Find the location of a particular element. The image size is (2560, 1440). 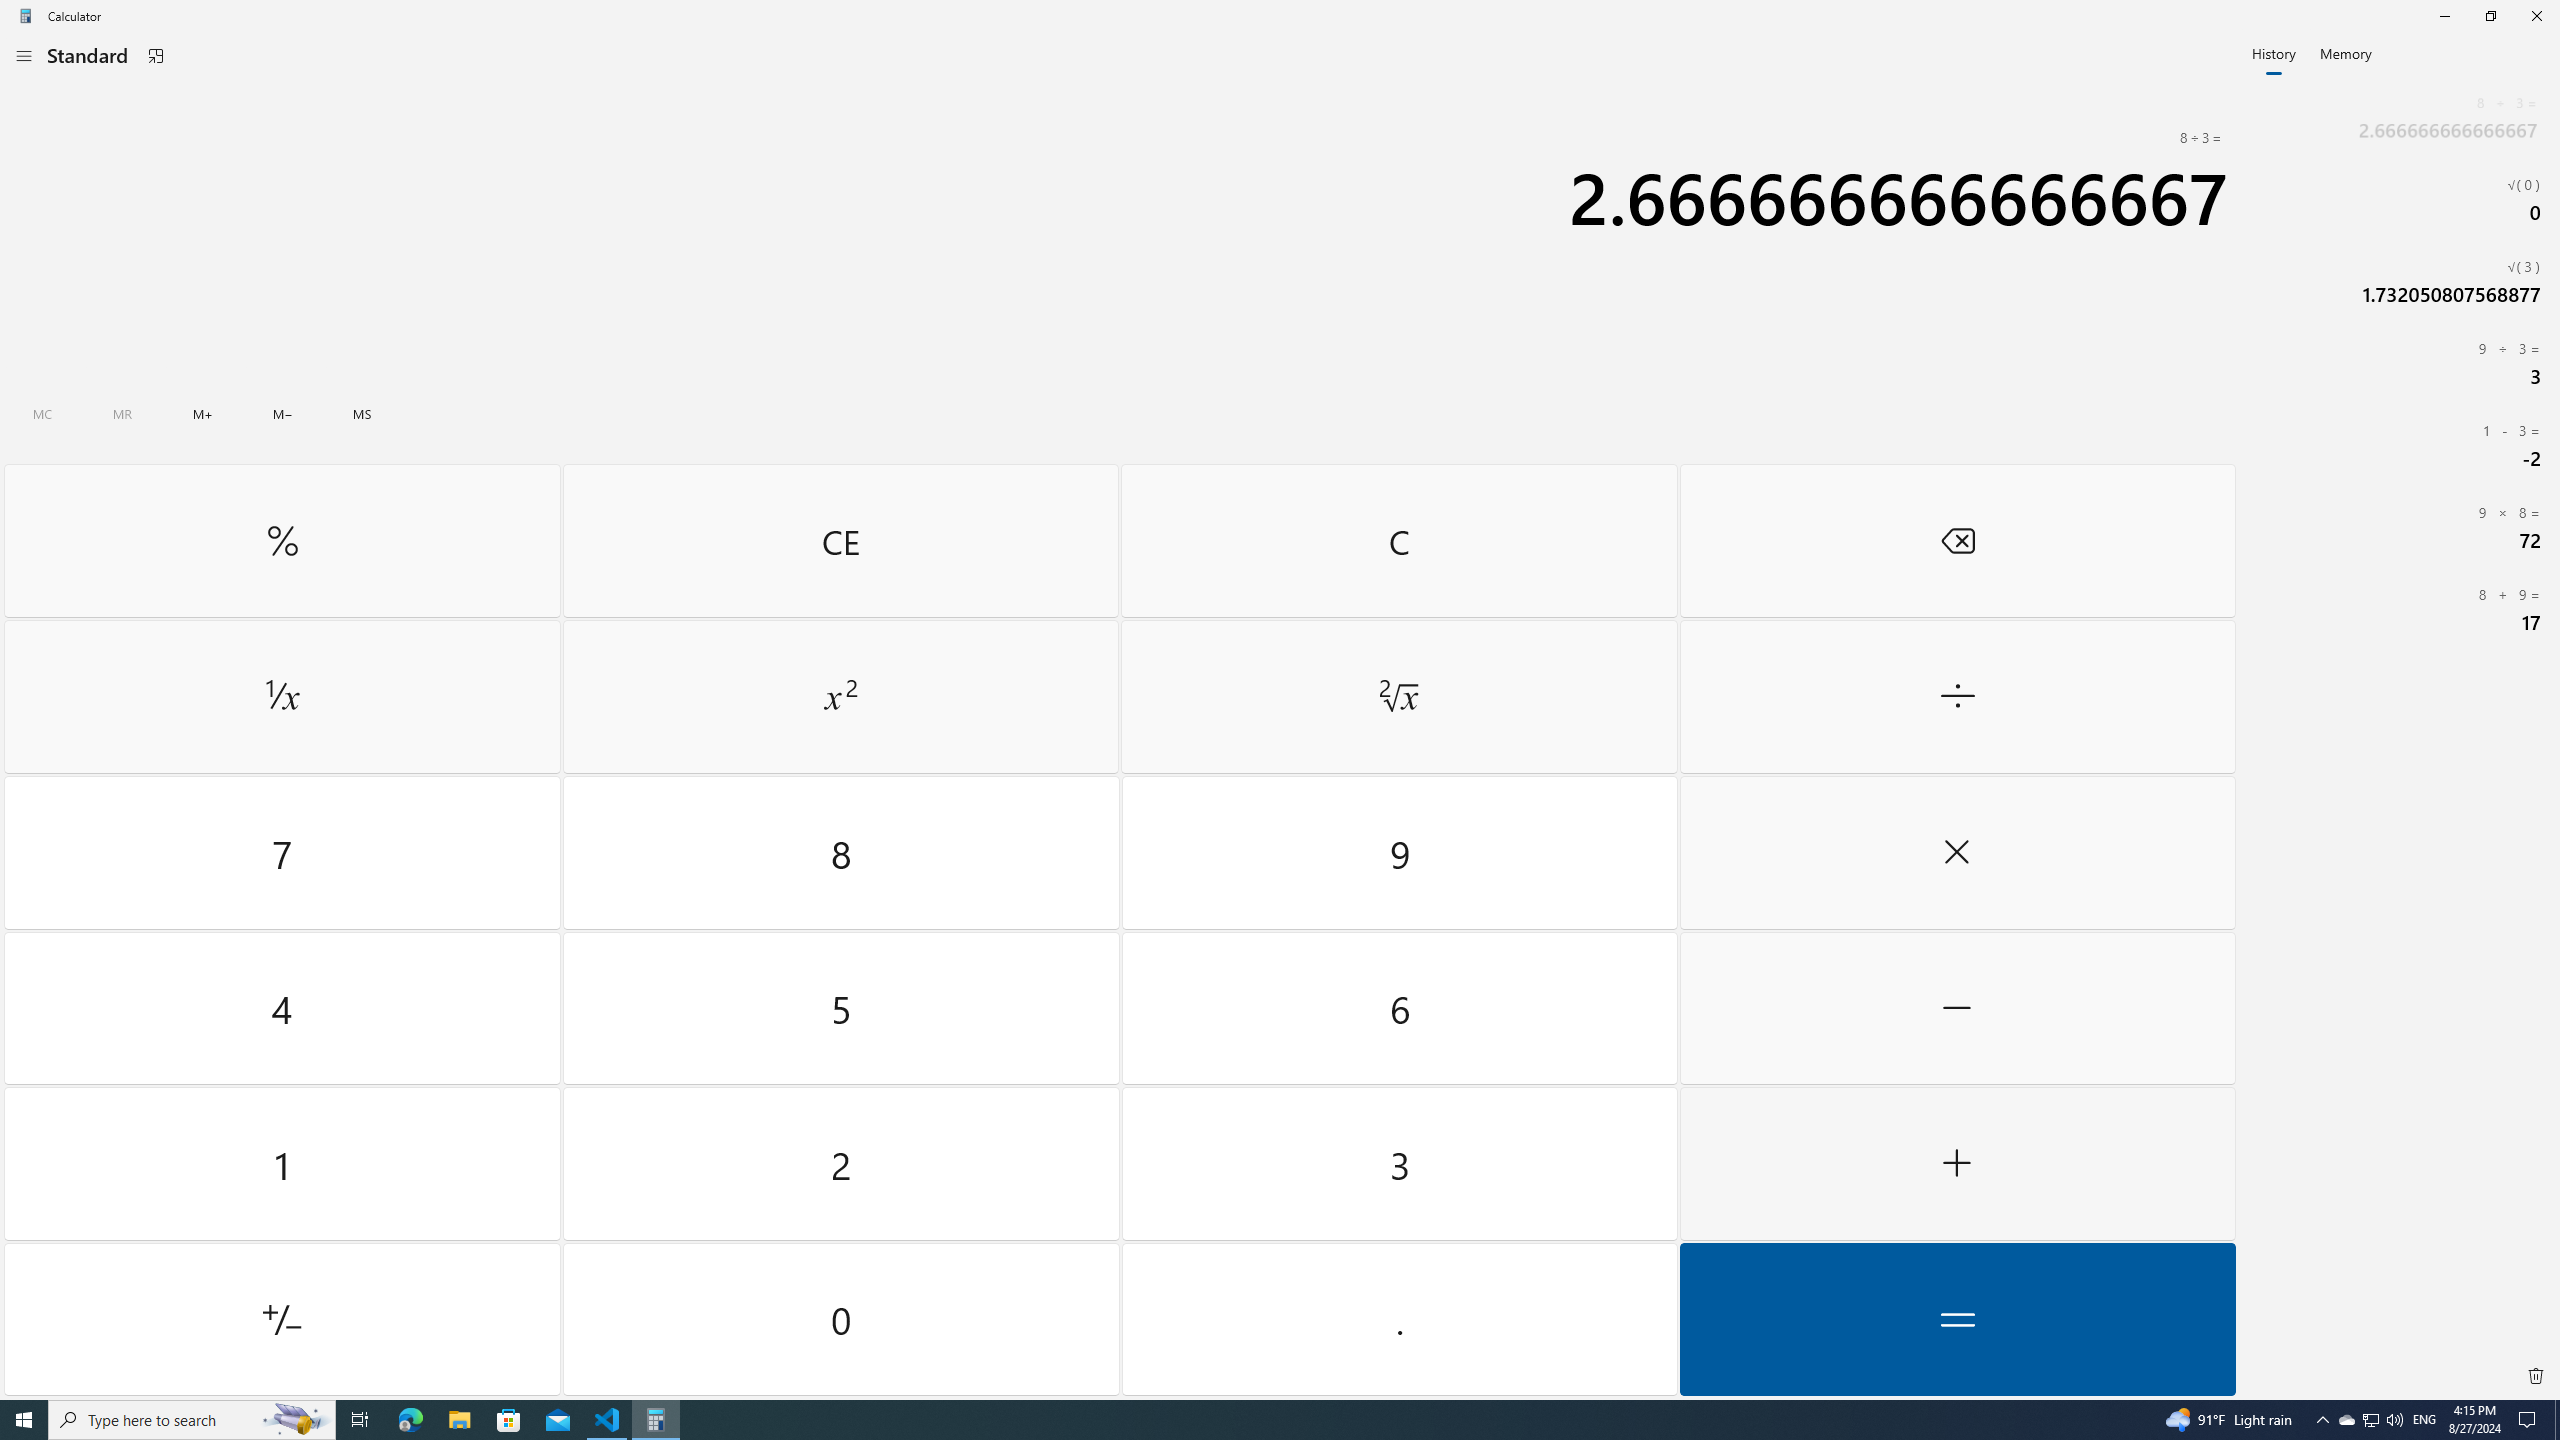

Action Center, No new notifications is located at coordinates (2530, 1420).